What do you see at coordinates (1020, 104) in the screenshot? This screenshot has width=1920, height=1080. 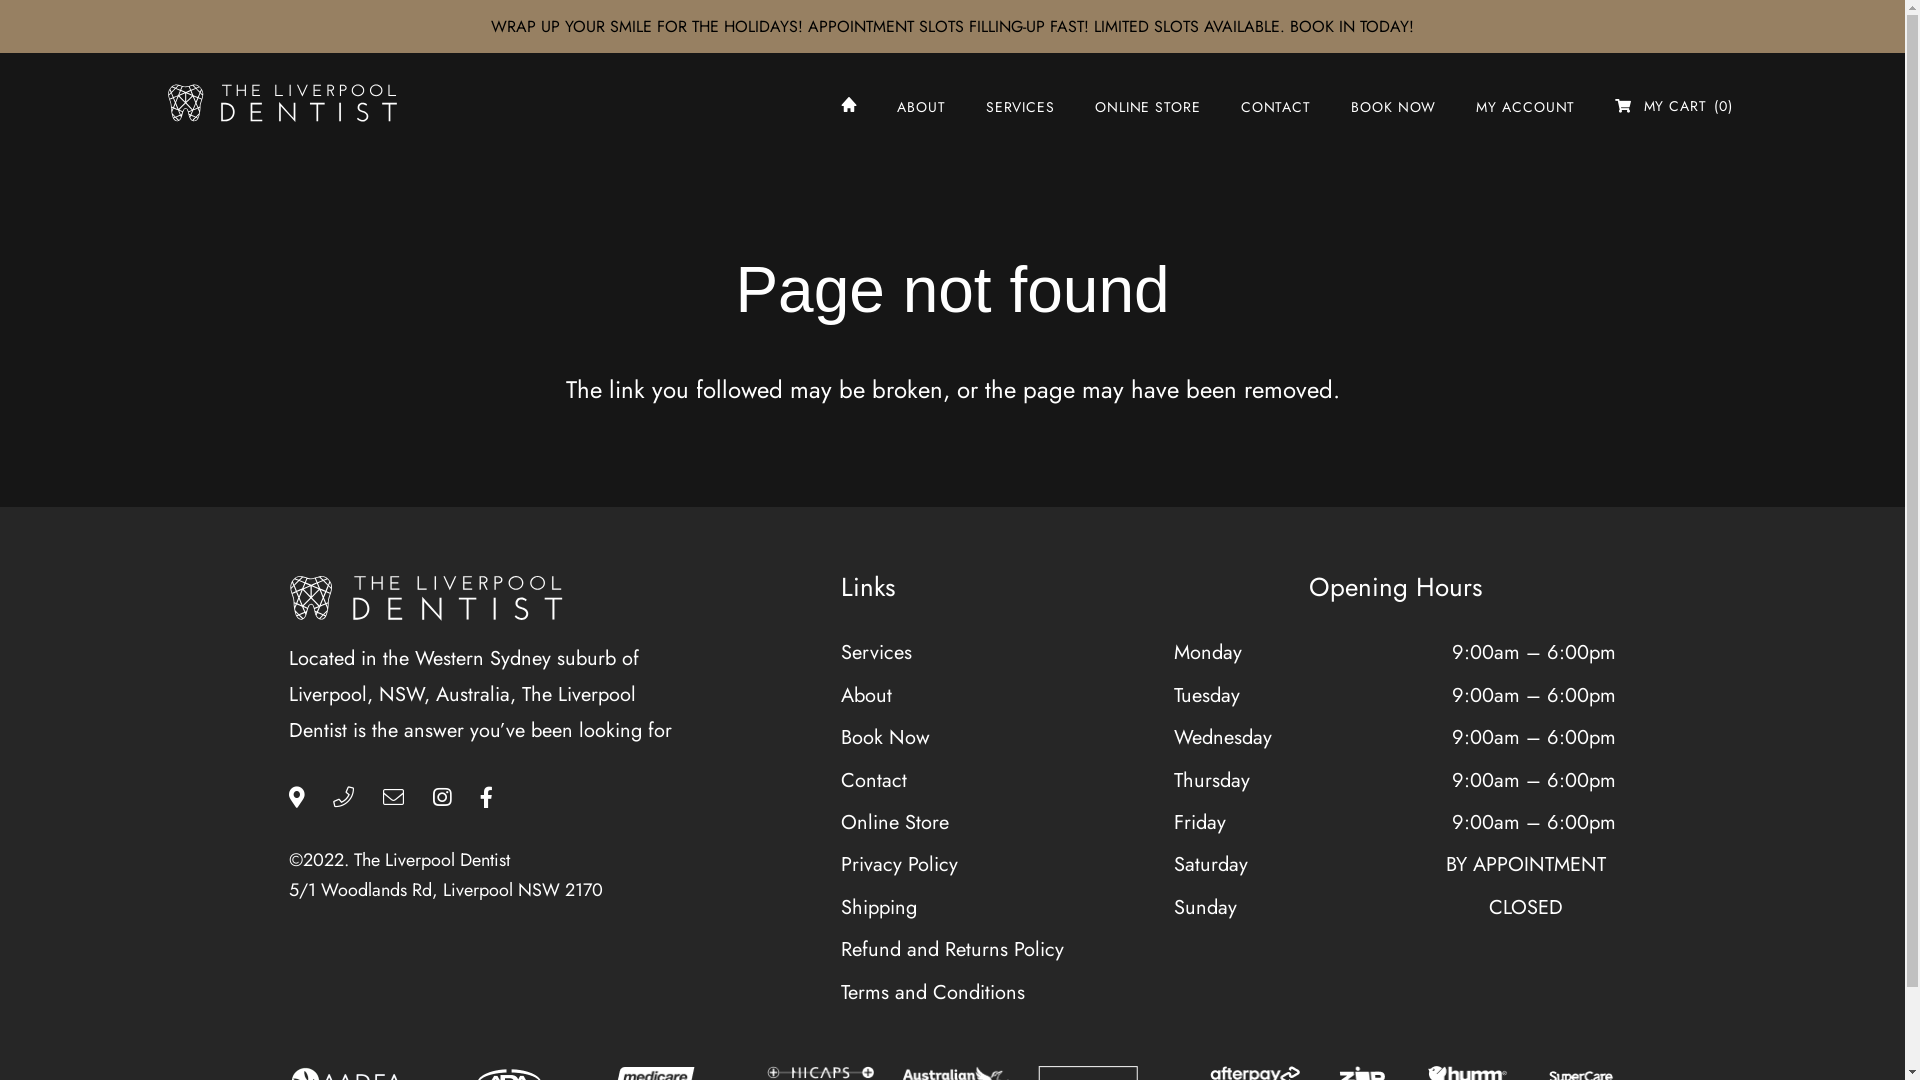 I see `SERVICES` at bounding box center [1020, 104].